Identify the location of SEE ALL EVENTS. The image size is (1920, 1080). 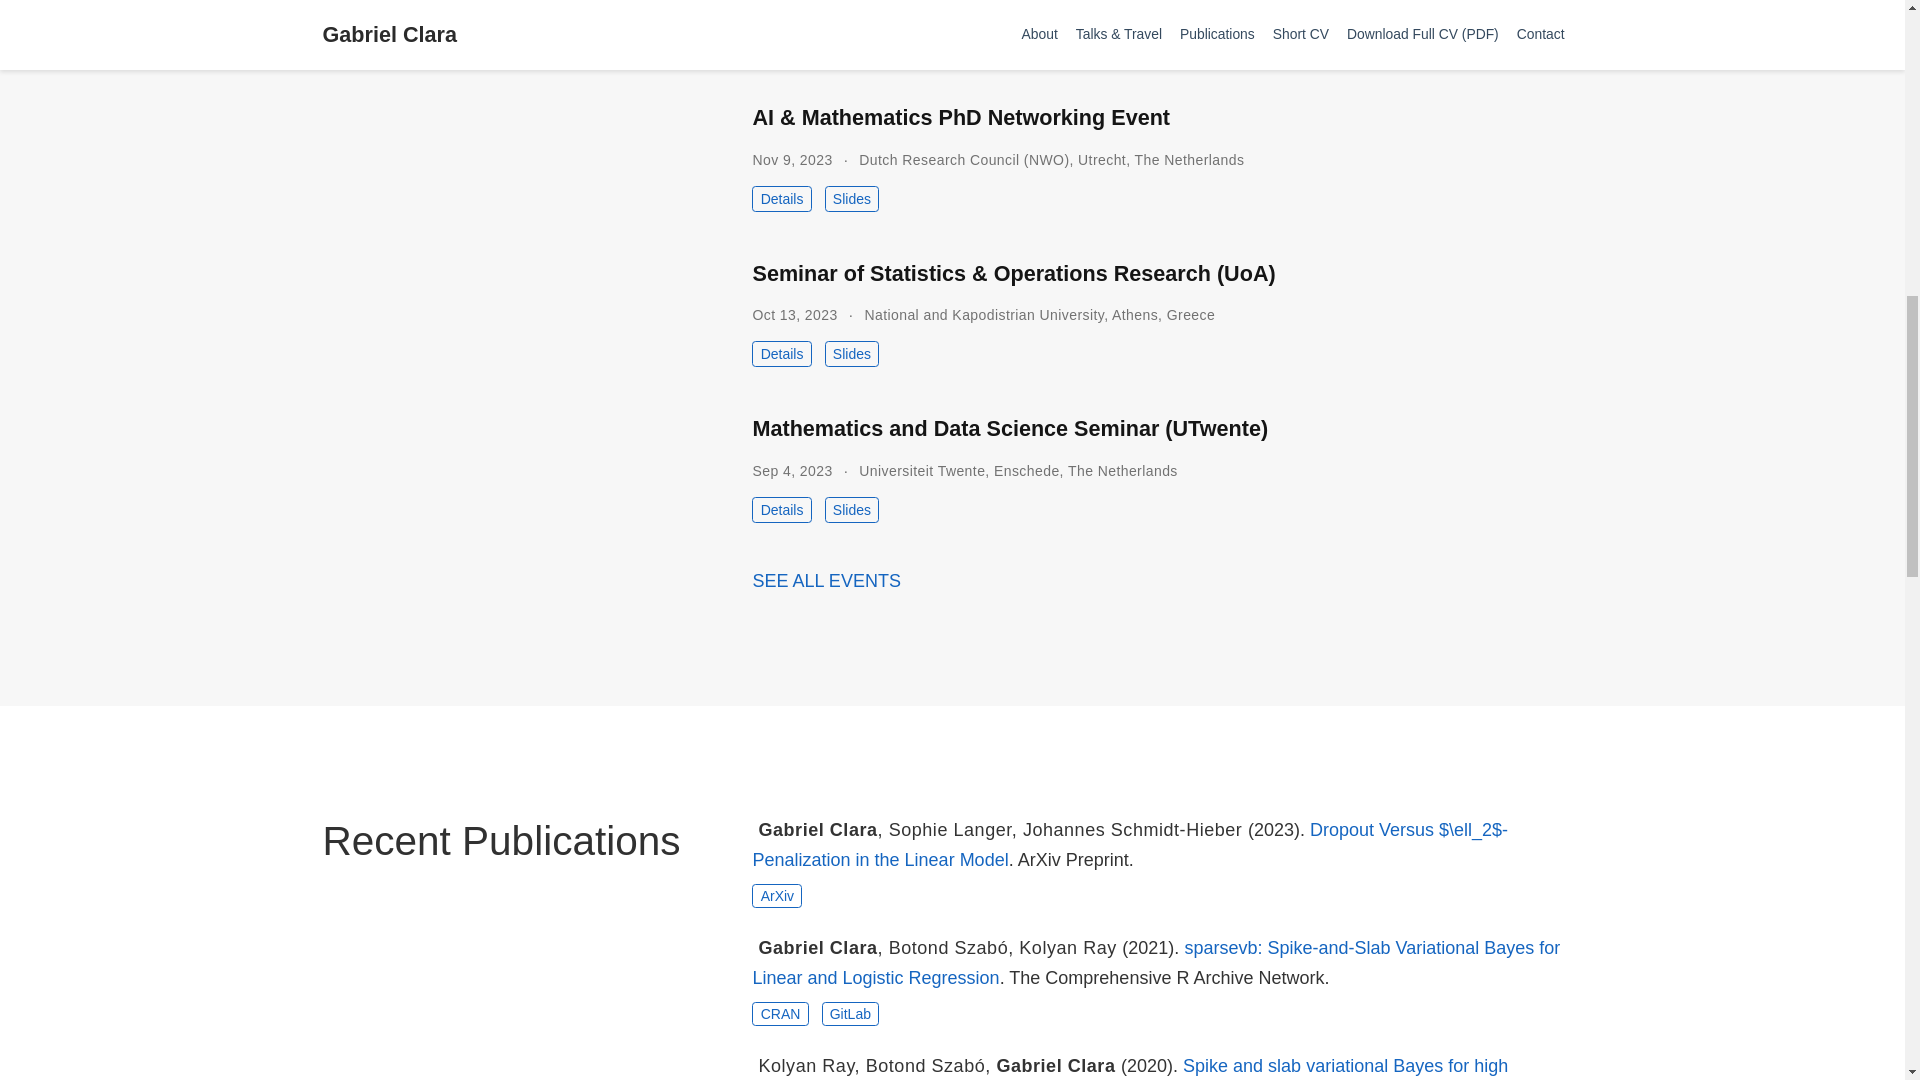
(826, 580).